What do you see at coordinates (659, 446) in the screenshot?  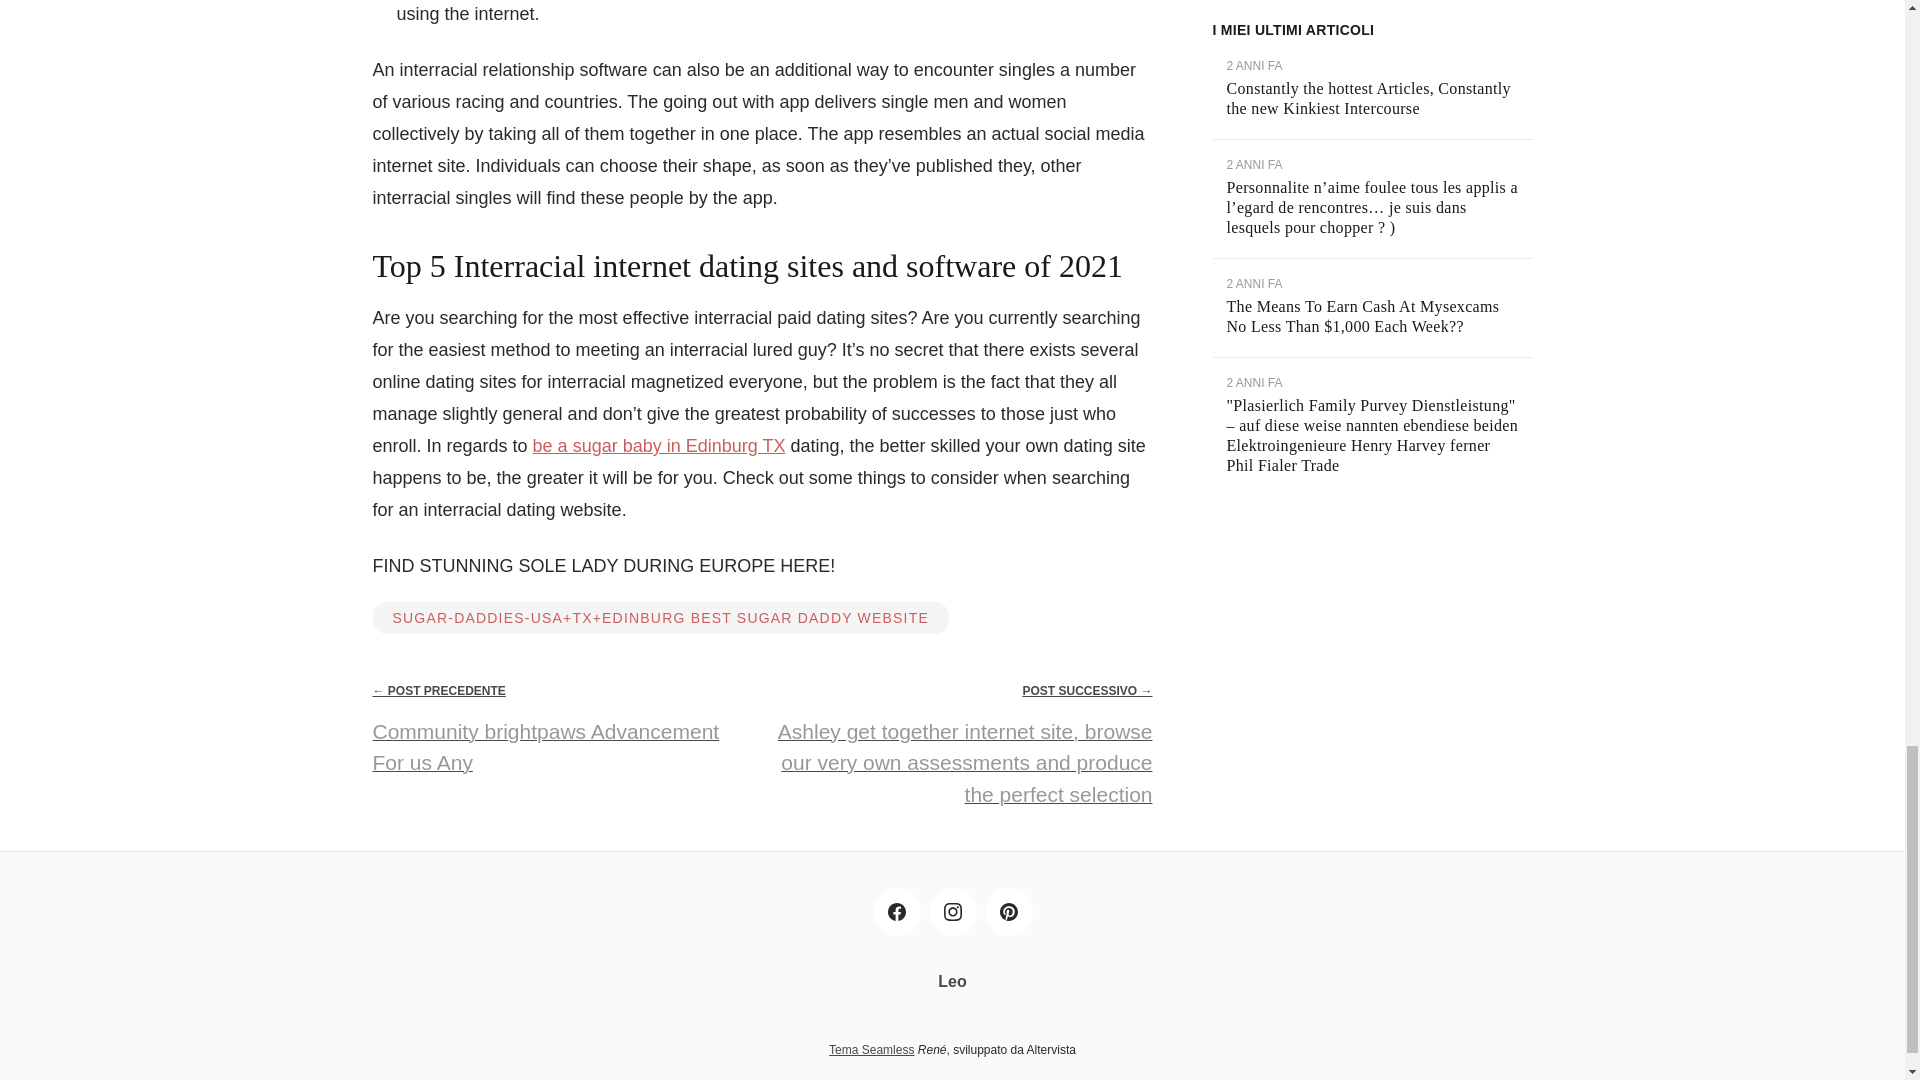 I see `be a sugar baby in Edinburg TX` at bounding box center [659, 446].